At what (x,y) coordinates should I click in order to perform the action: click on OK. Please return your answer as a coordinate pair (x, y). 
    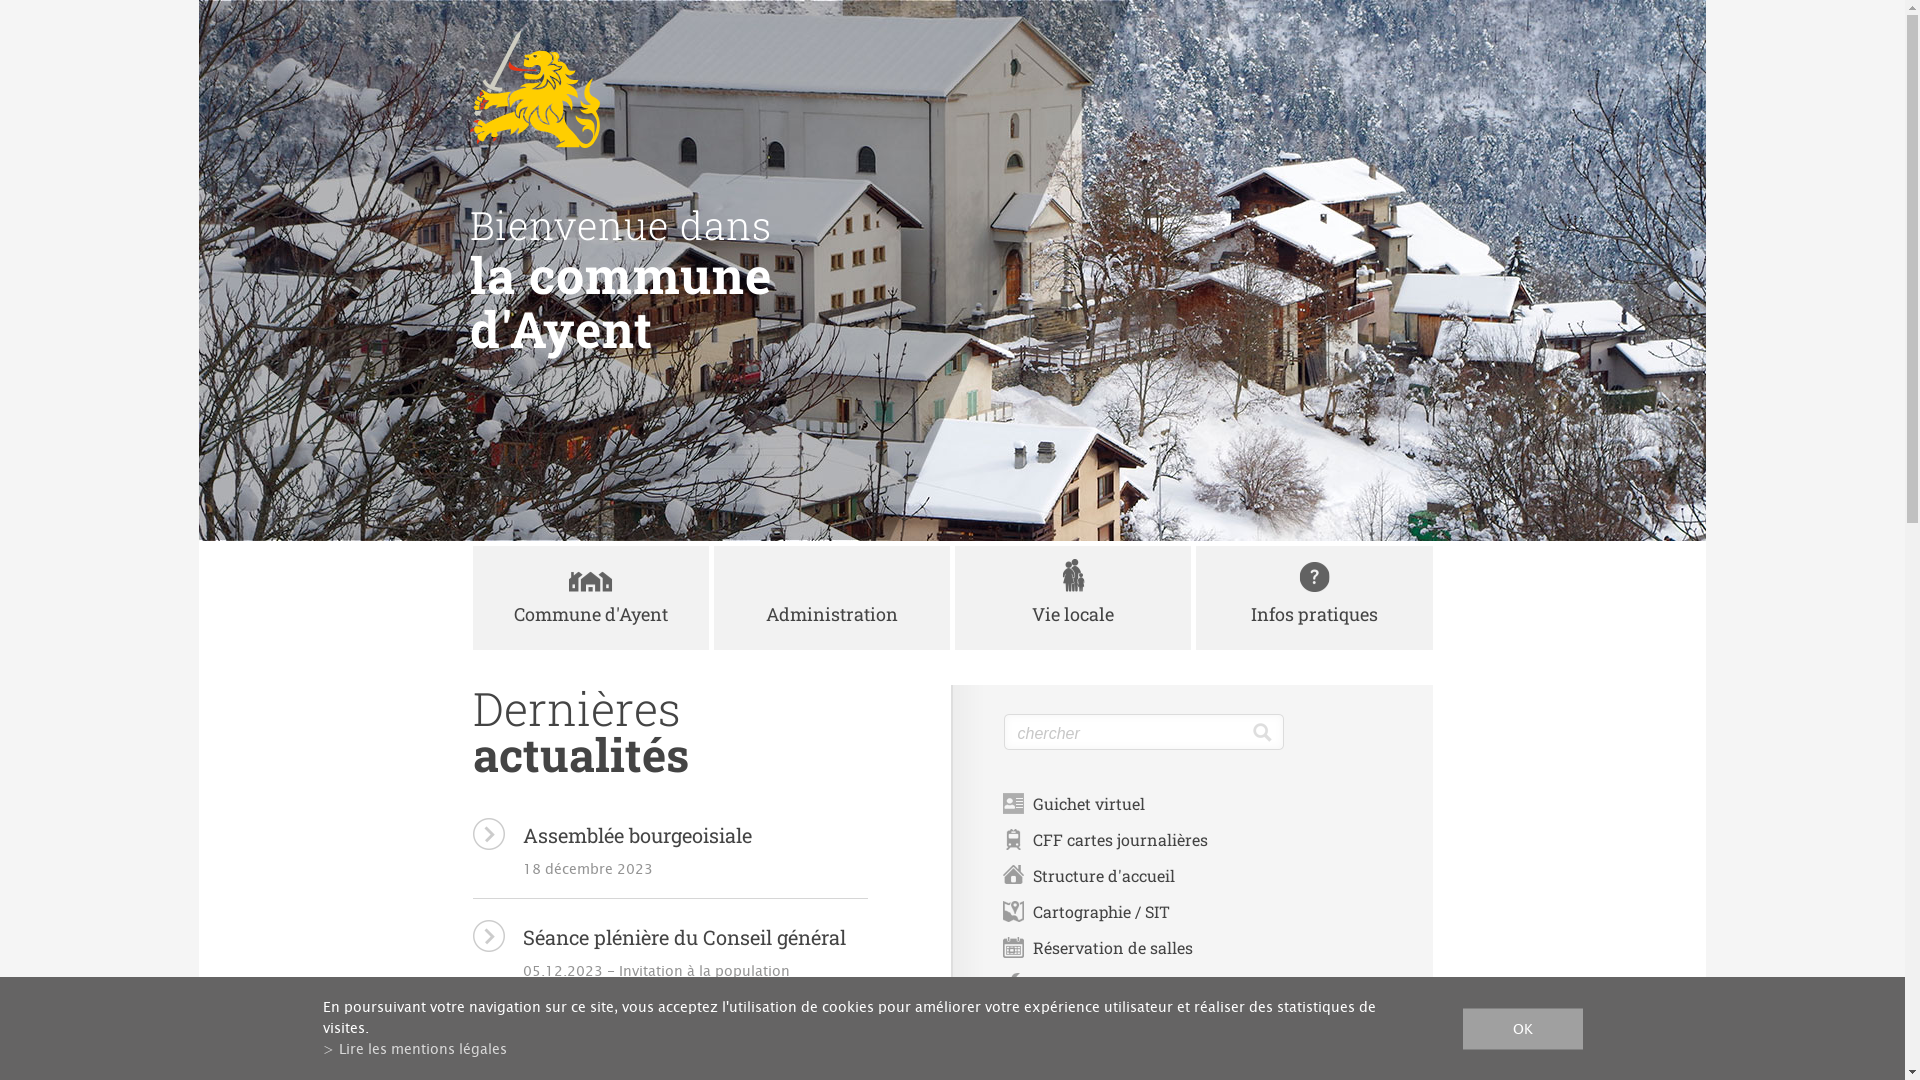
    Looking at the image, I should click on (1522, 1028).